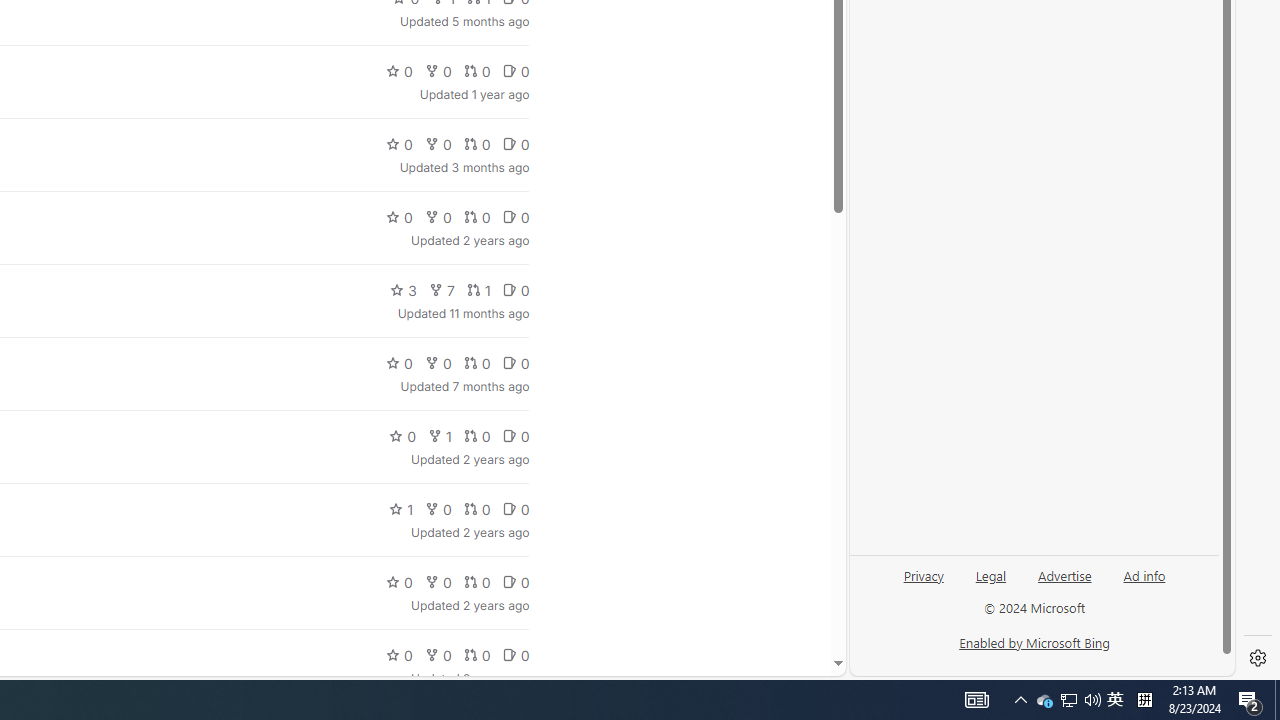  Describe the element at coordinates (515, 654) in the screenshot. I see `0` at that location.